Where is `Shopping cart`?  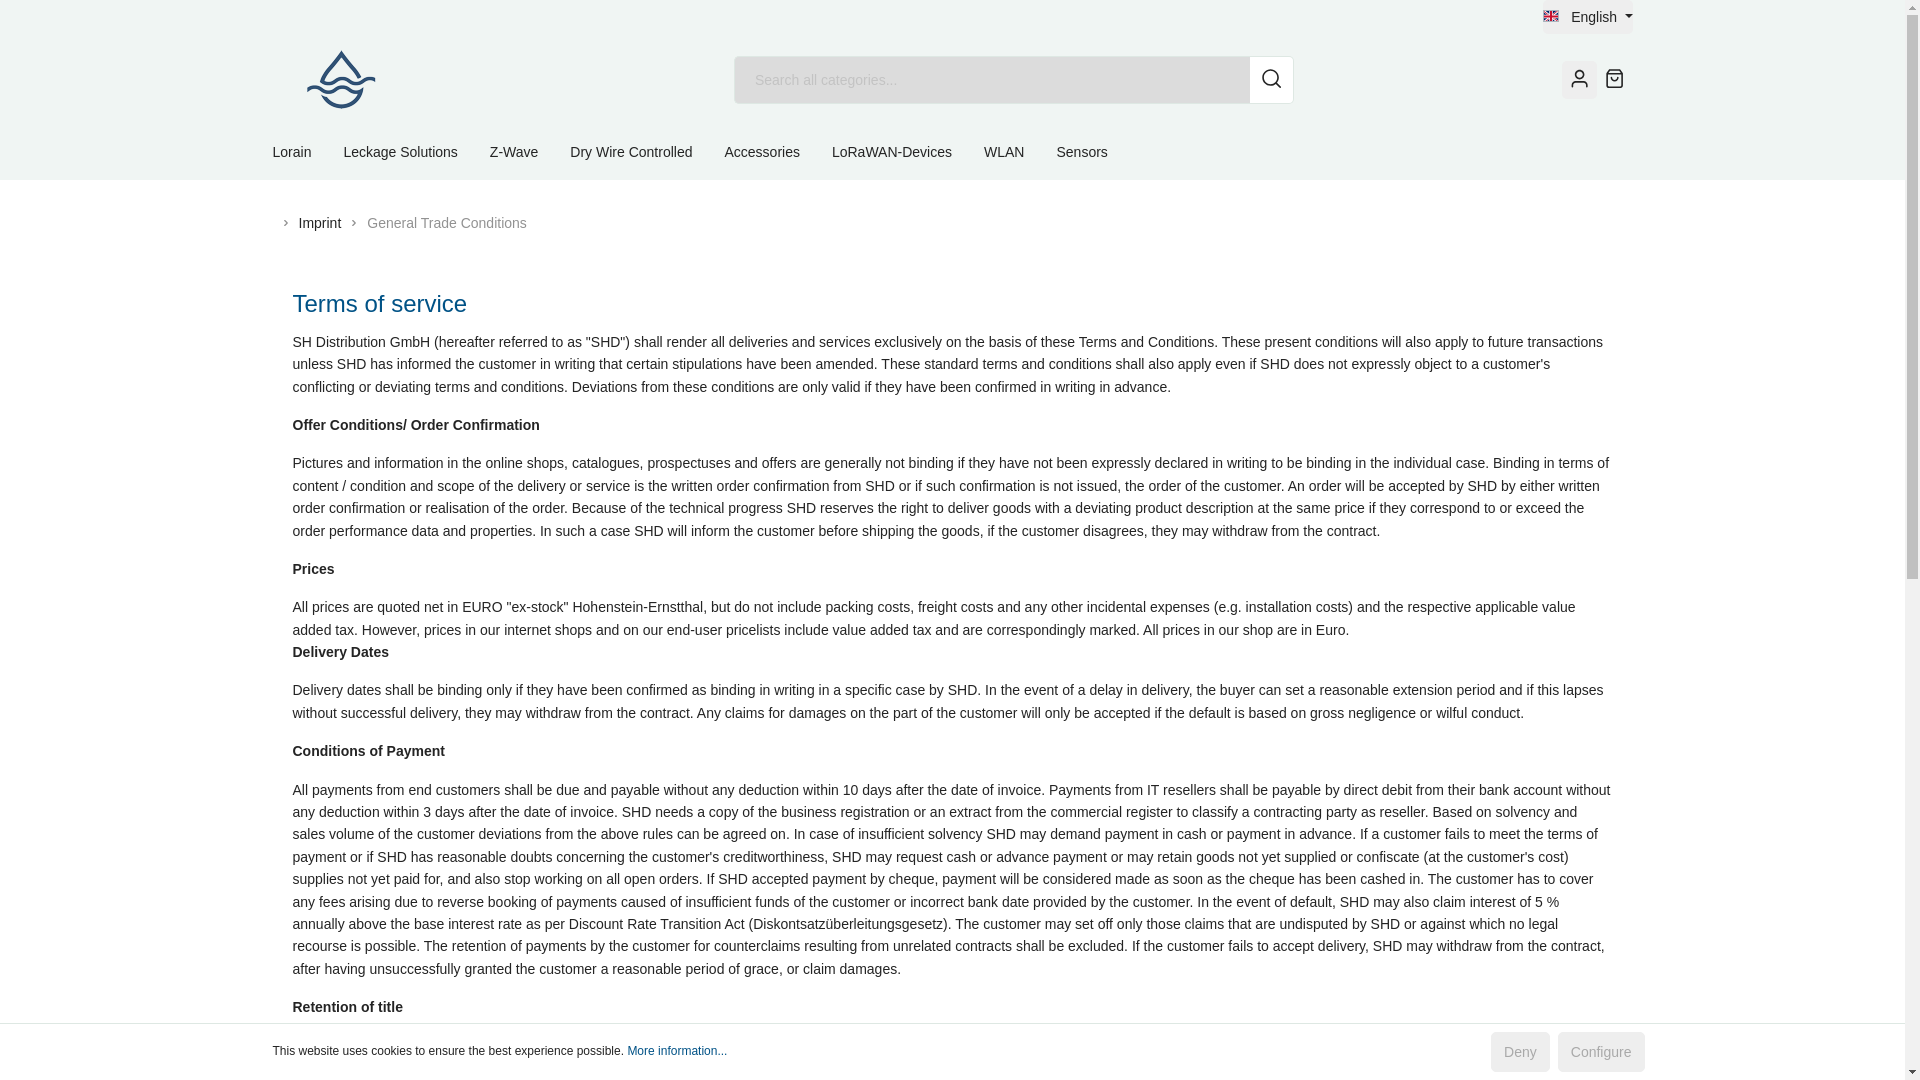 Shopping cart is located at coordinates (1614, 79).